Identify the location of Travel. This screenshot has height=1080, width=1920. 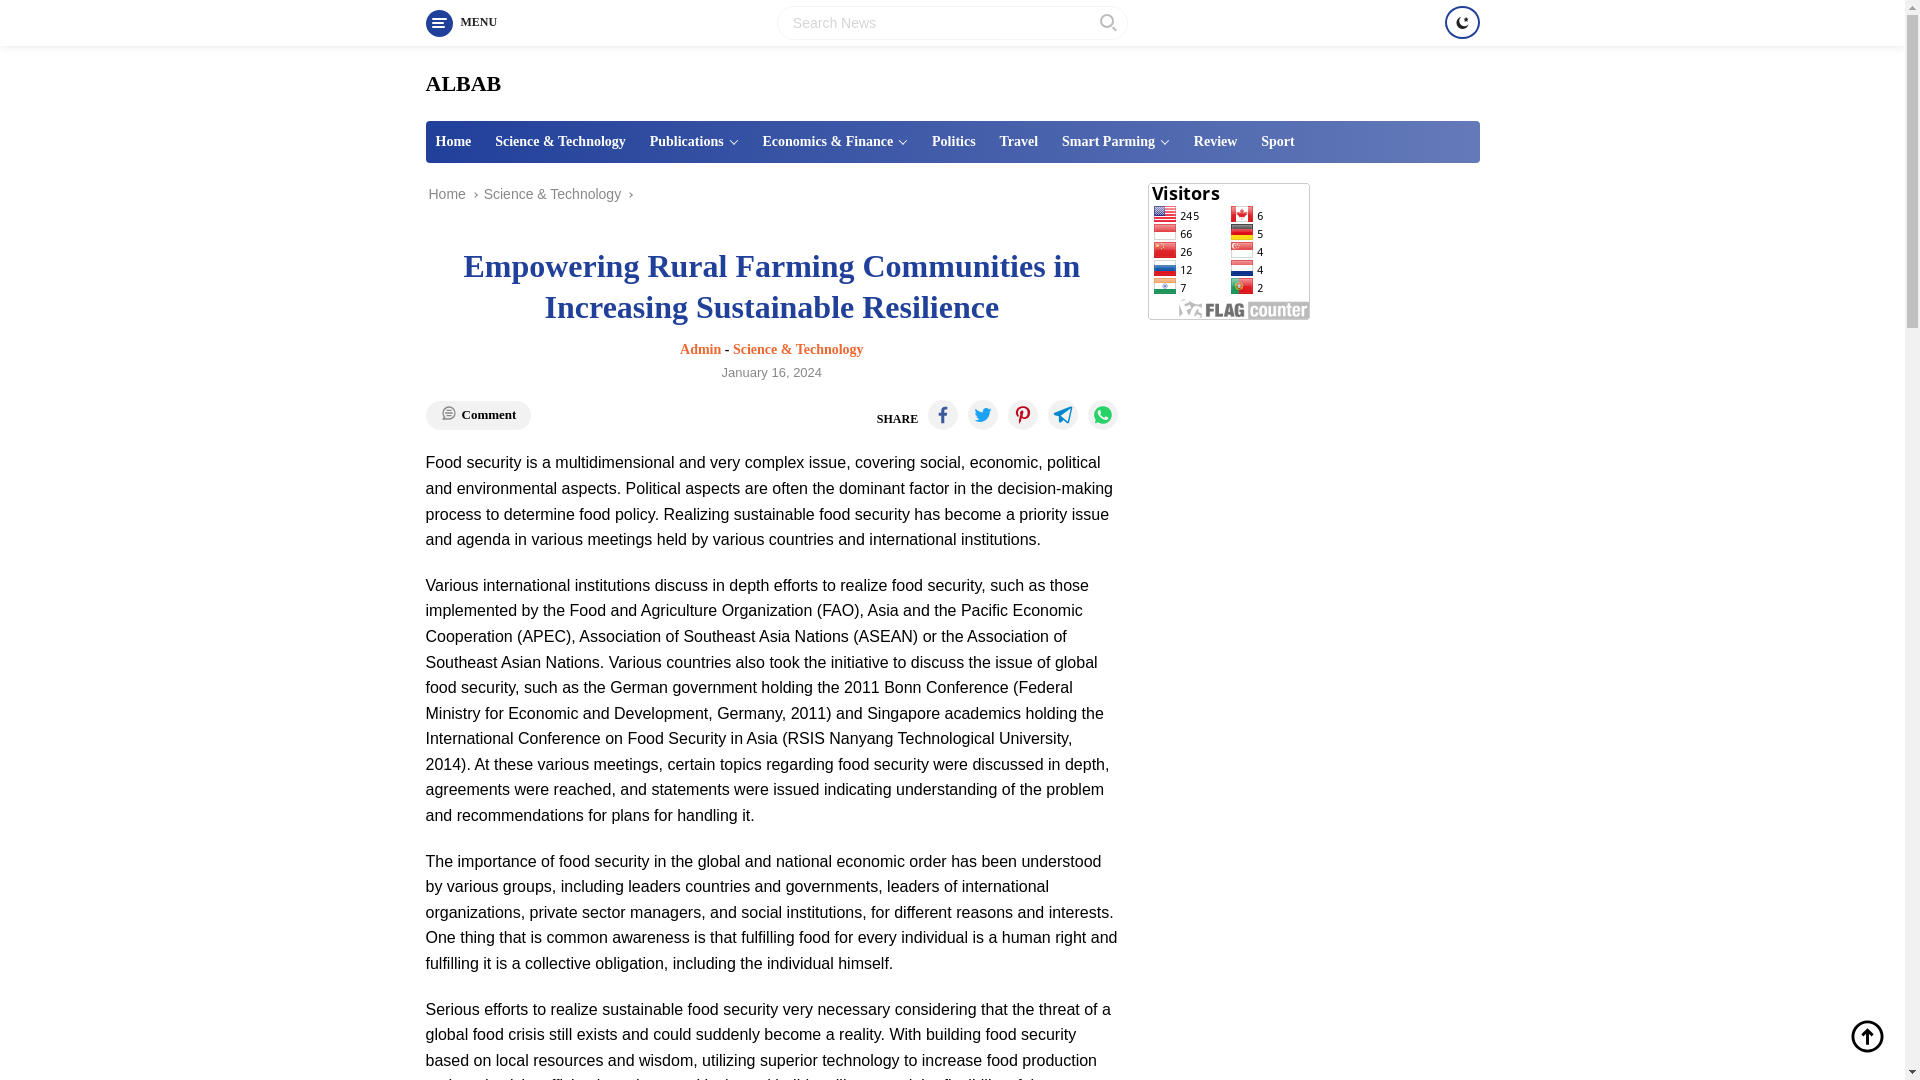
(1019, 142).